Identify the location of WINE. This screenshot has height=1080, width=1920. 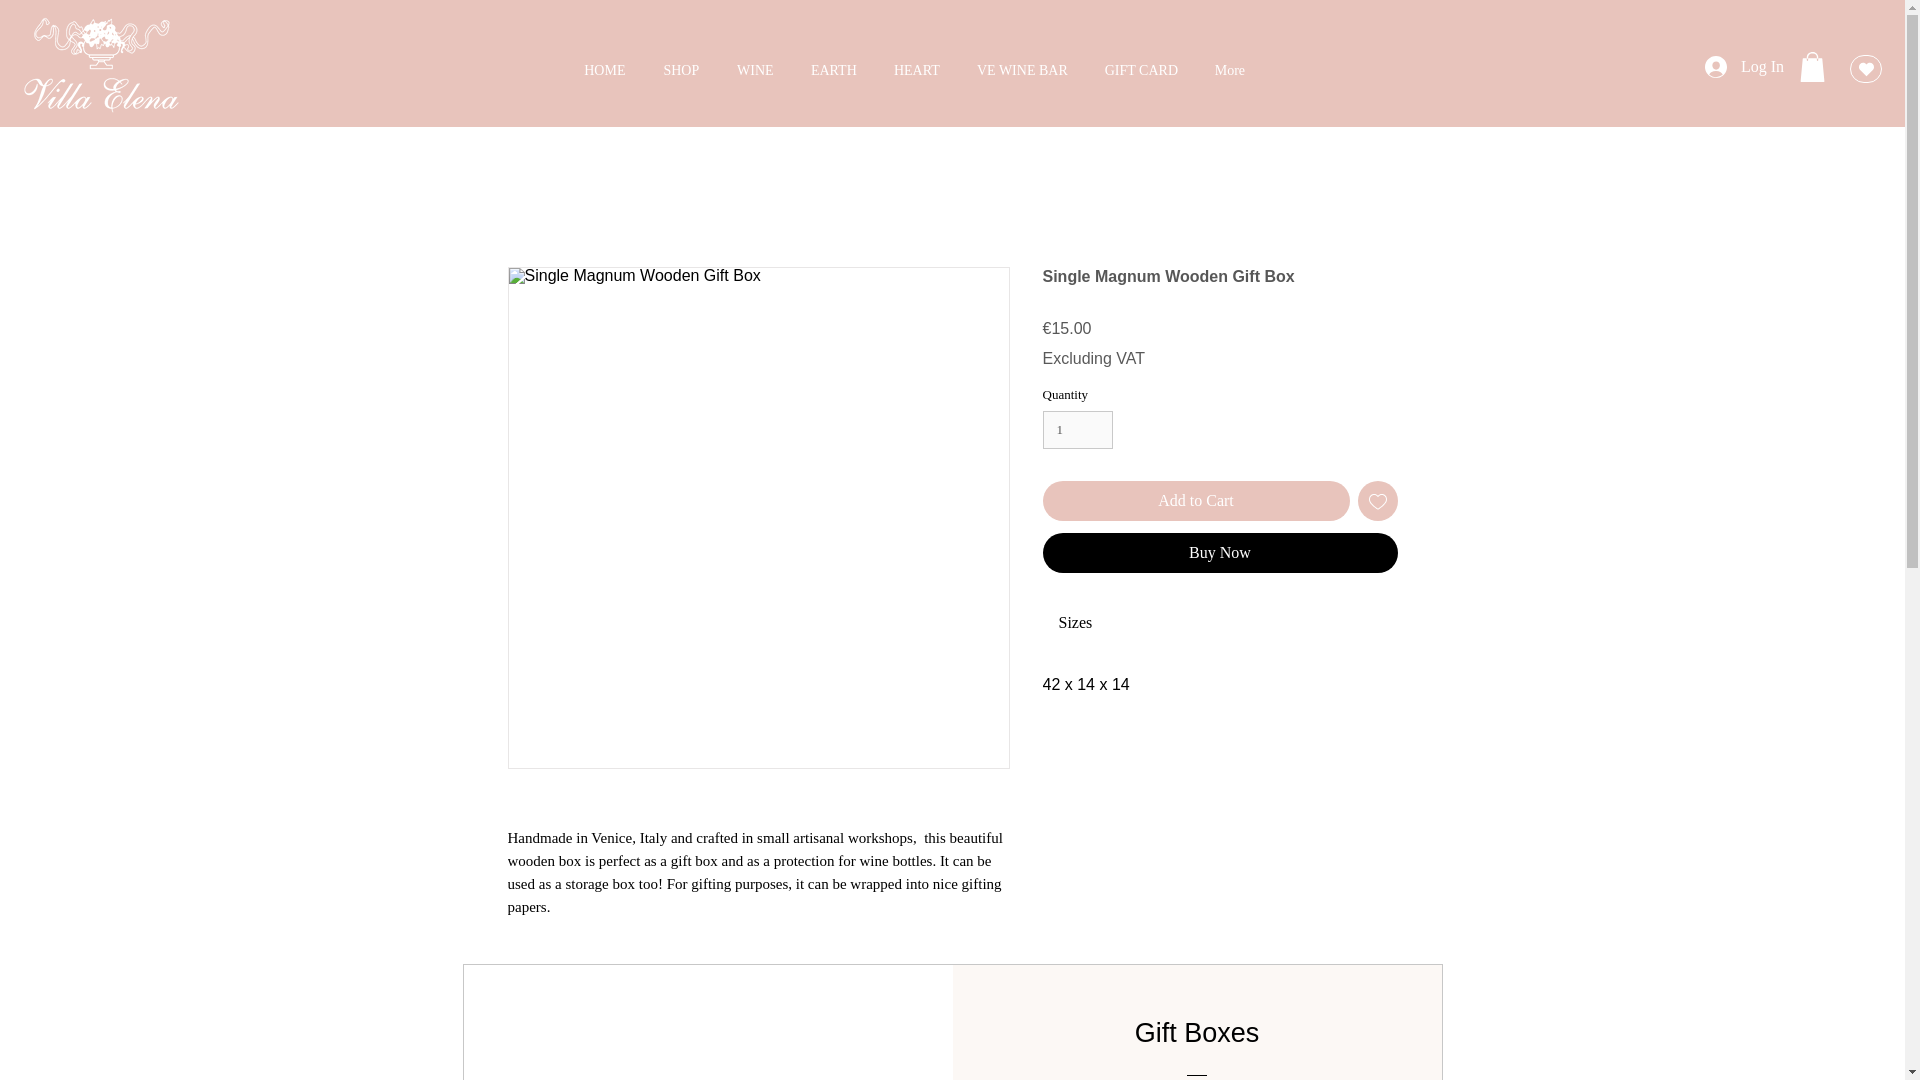
(754, 62).